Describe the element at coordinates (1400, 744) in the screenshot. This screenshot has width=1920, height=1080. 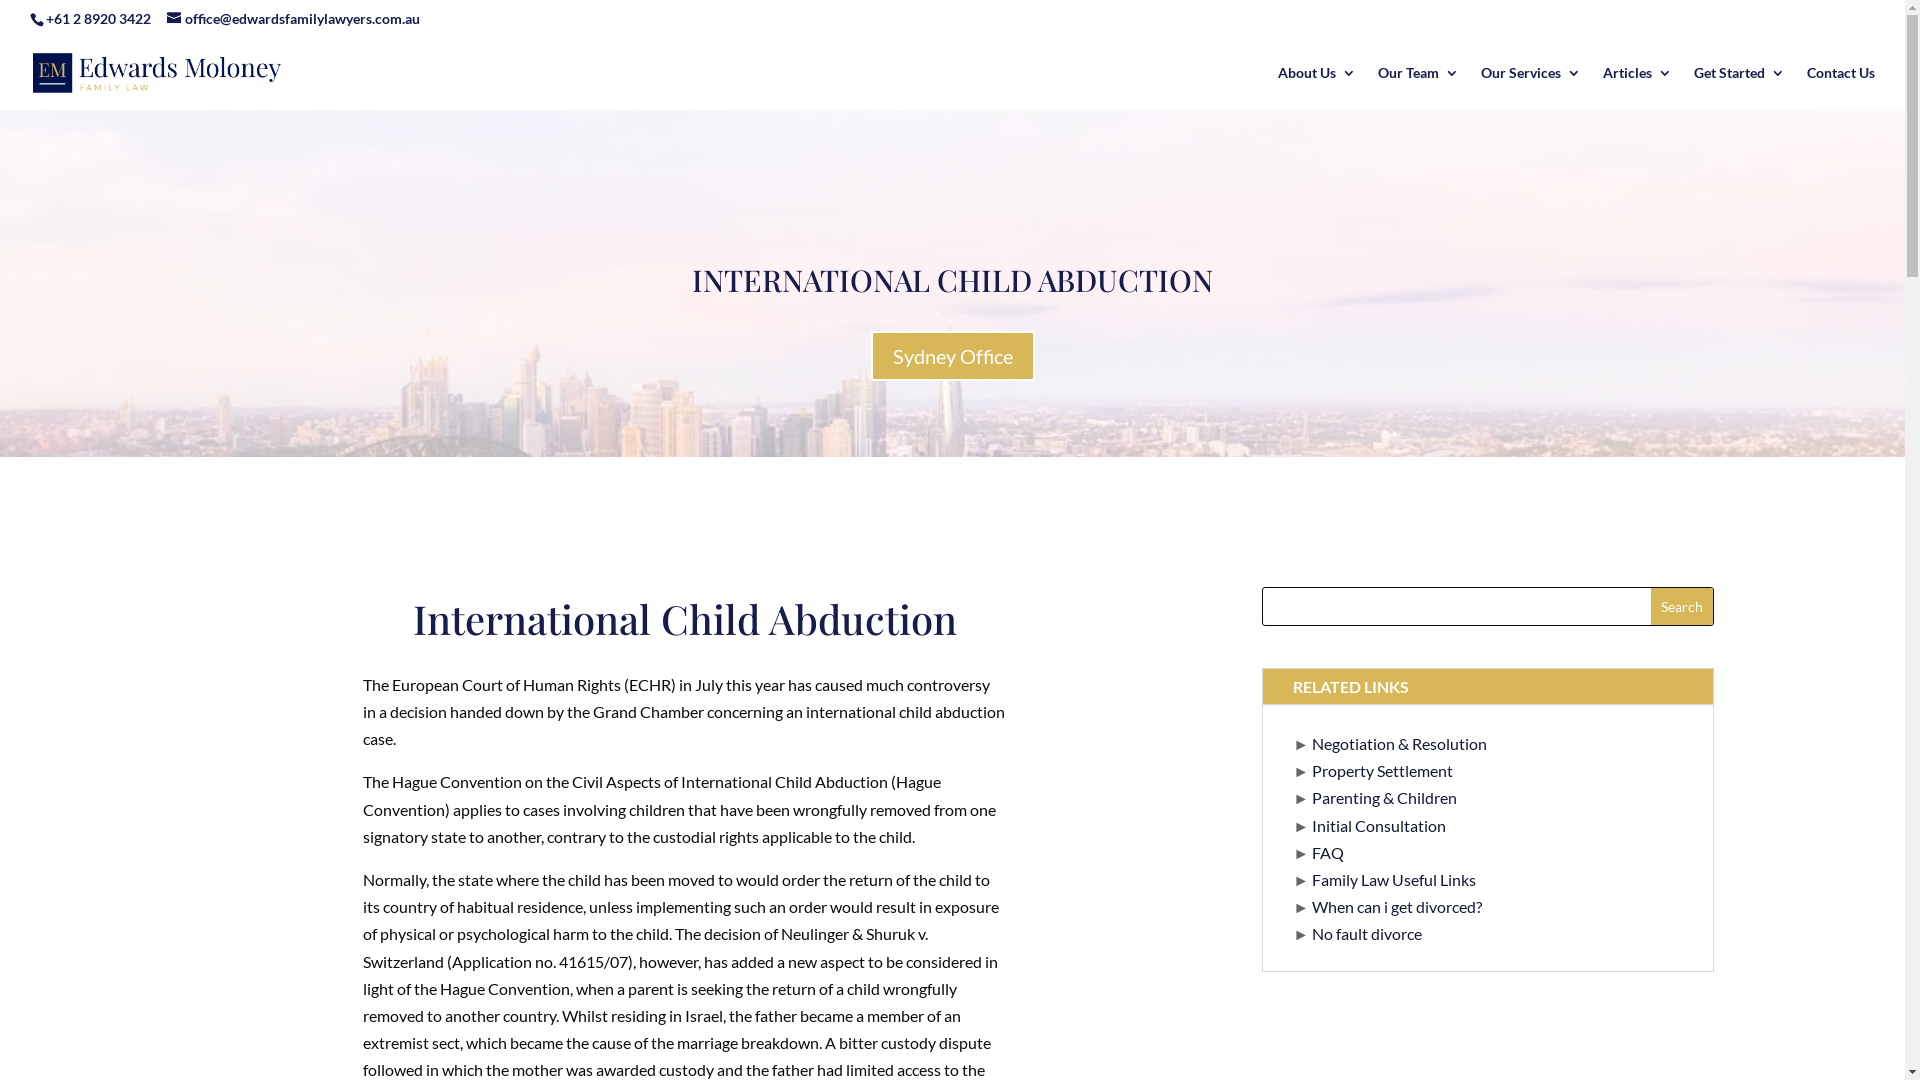
I see `Negotiation & Resolution` at that location.